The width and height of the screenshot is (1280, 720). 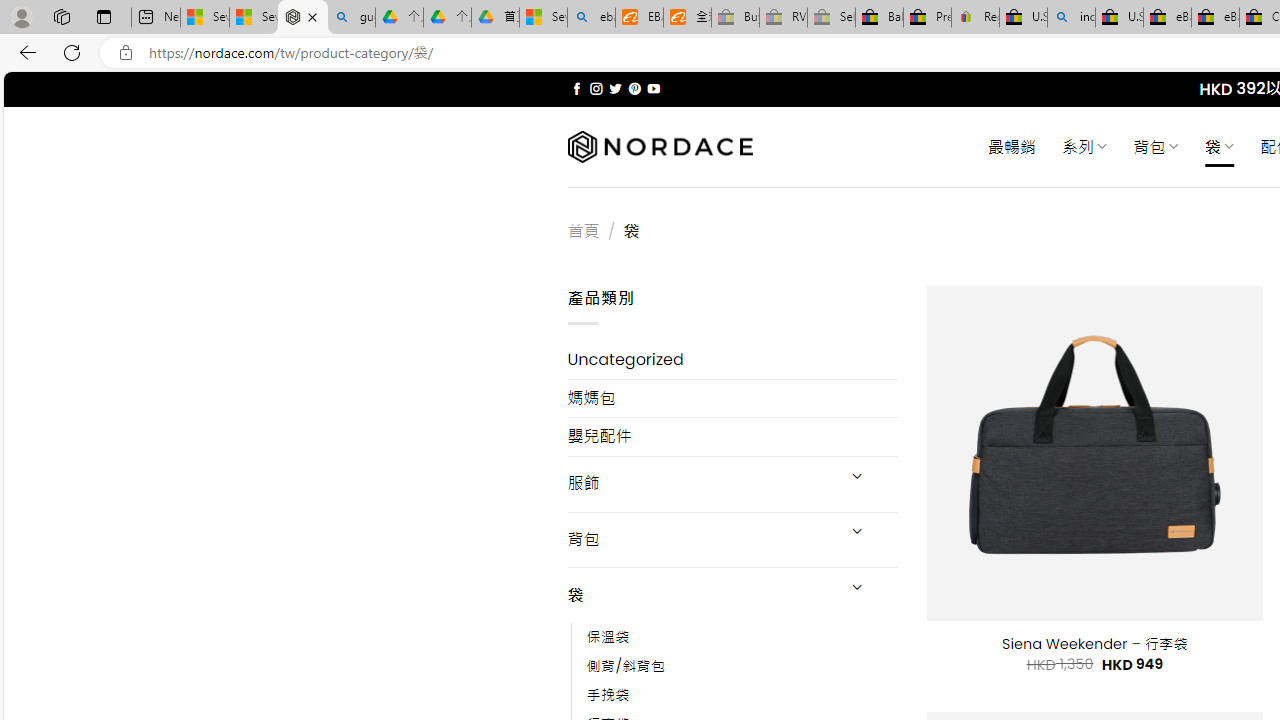 I want to click on Uncategorized, so click(x=732, y=360).